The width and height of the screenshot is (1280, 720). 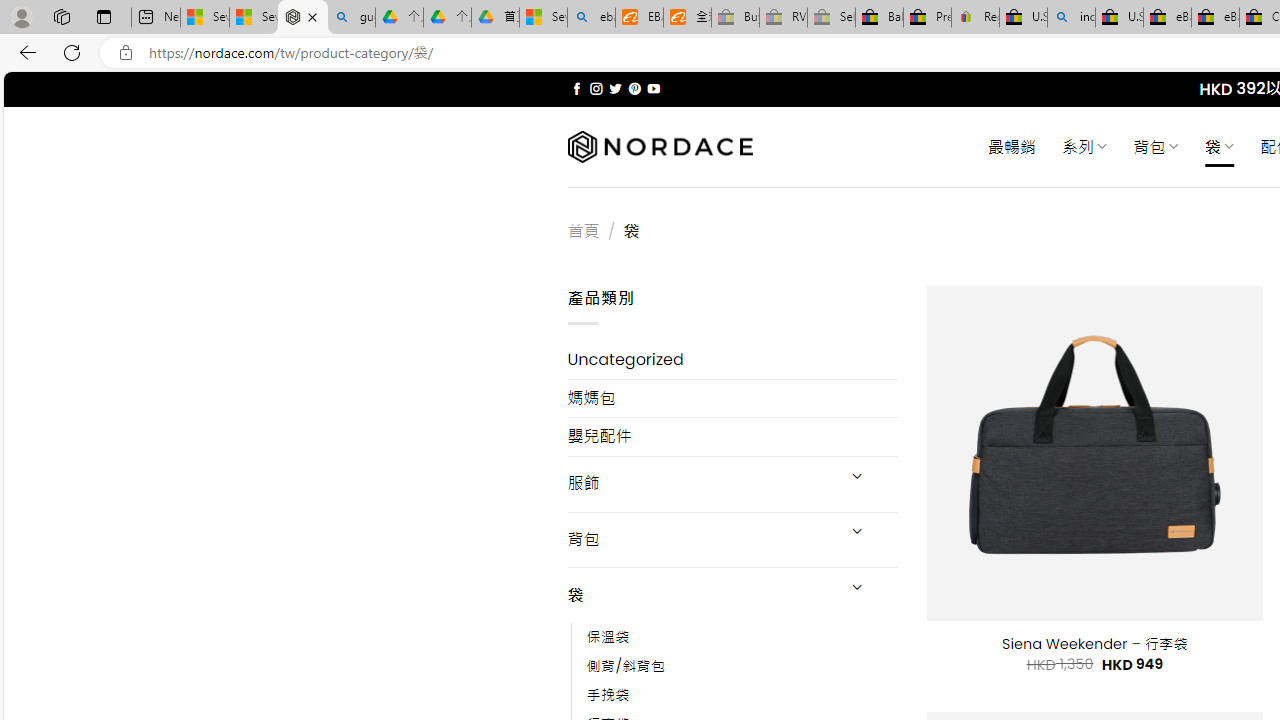 I want to click on Uncategorized, so click(x=732, y=360).